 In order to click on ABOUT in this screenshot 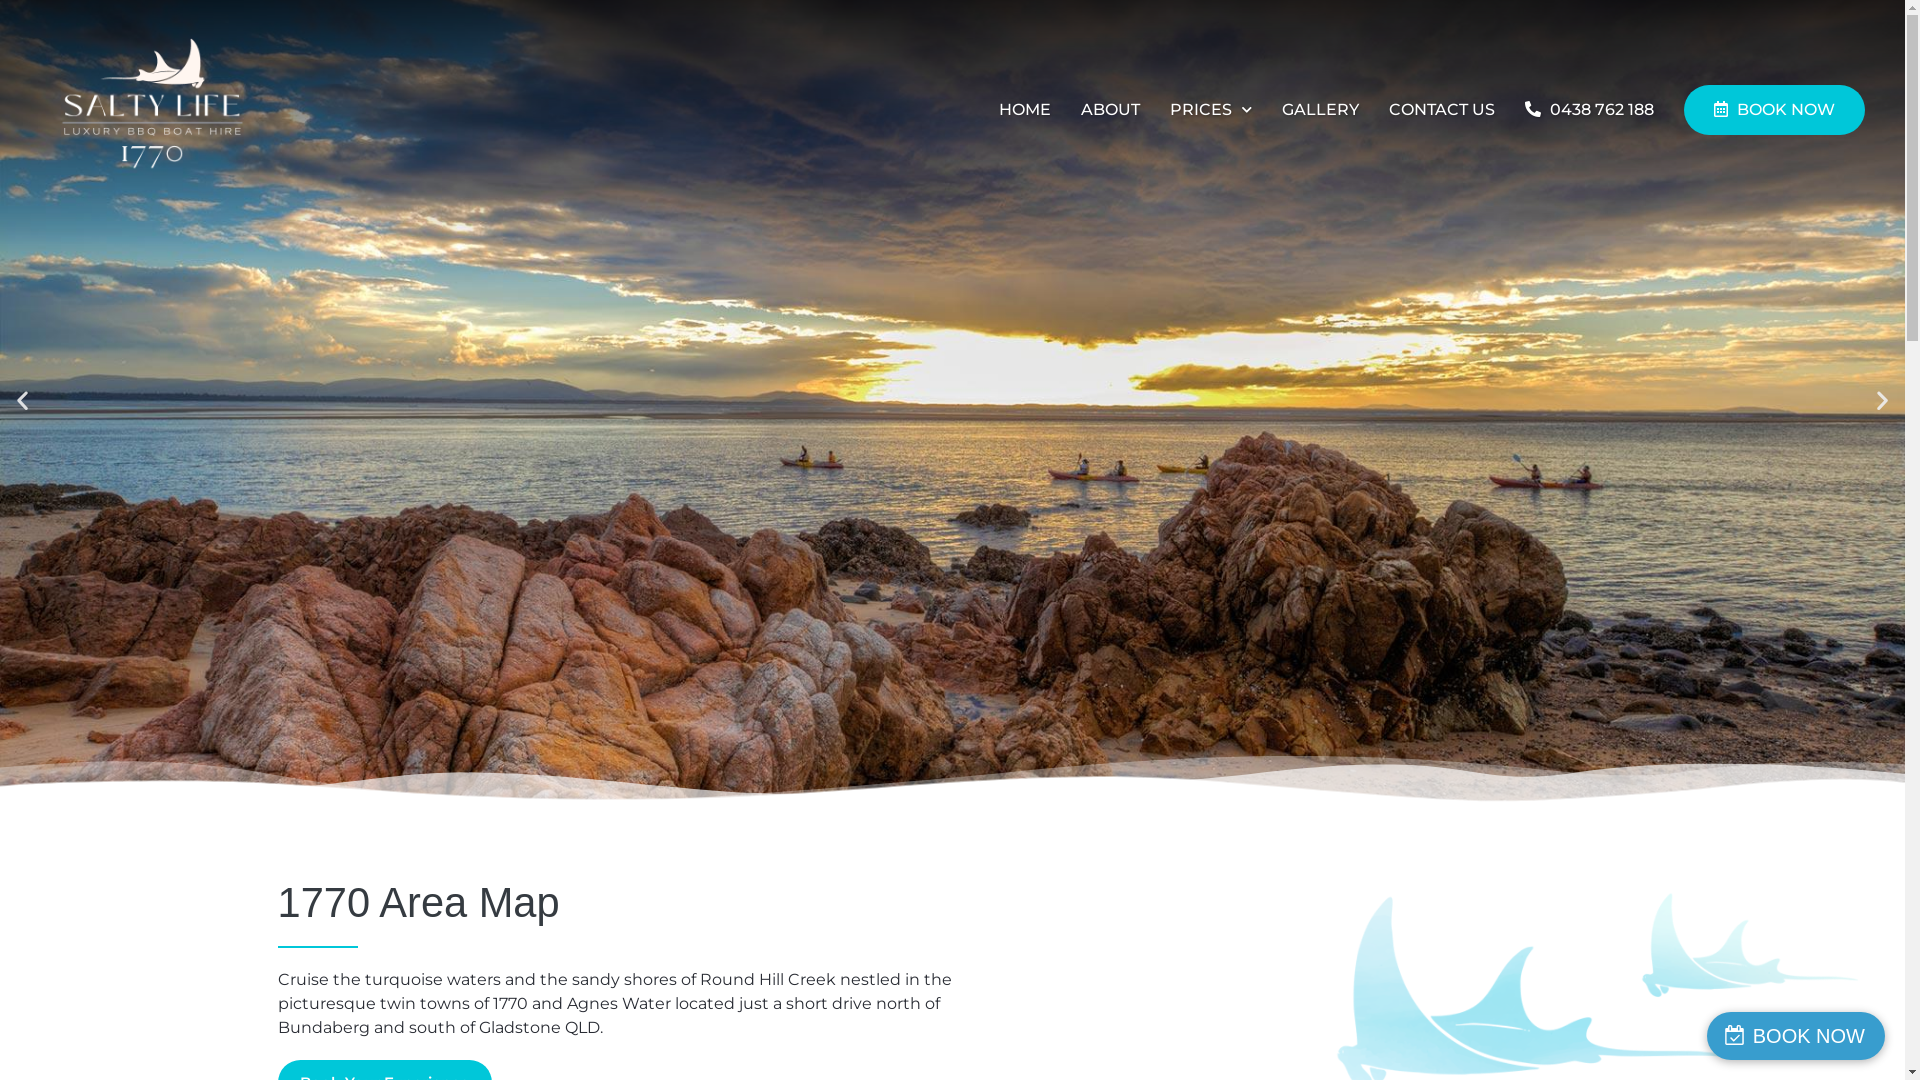, I will do `click(1110, 110)`.